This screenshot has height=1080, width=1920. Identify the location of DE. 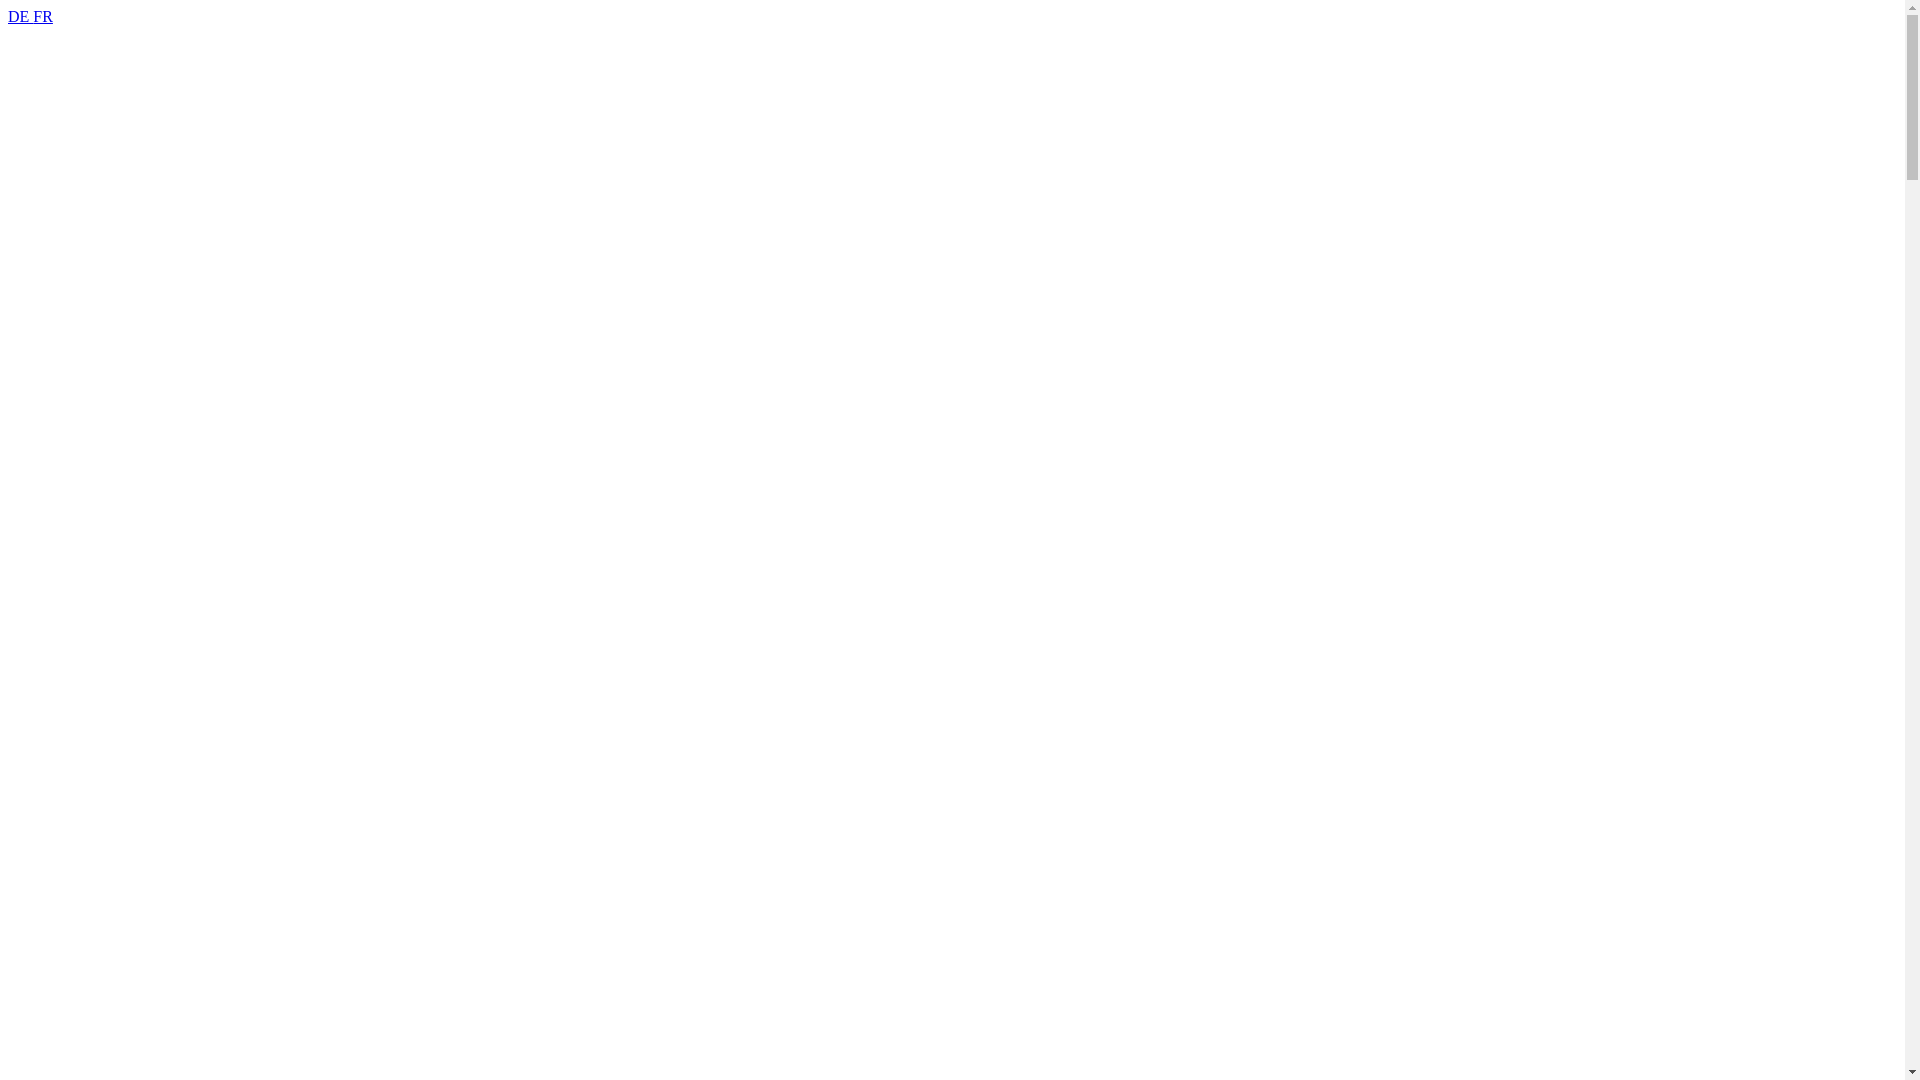
(20, 16).